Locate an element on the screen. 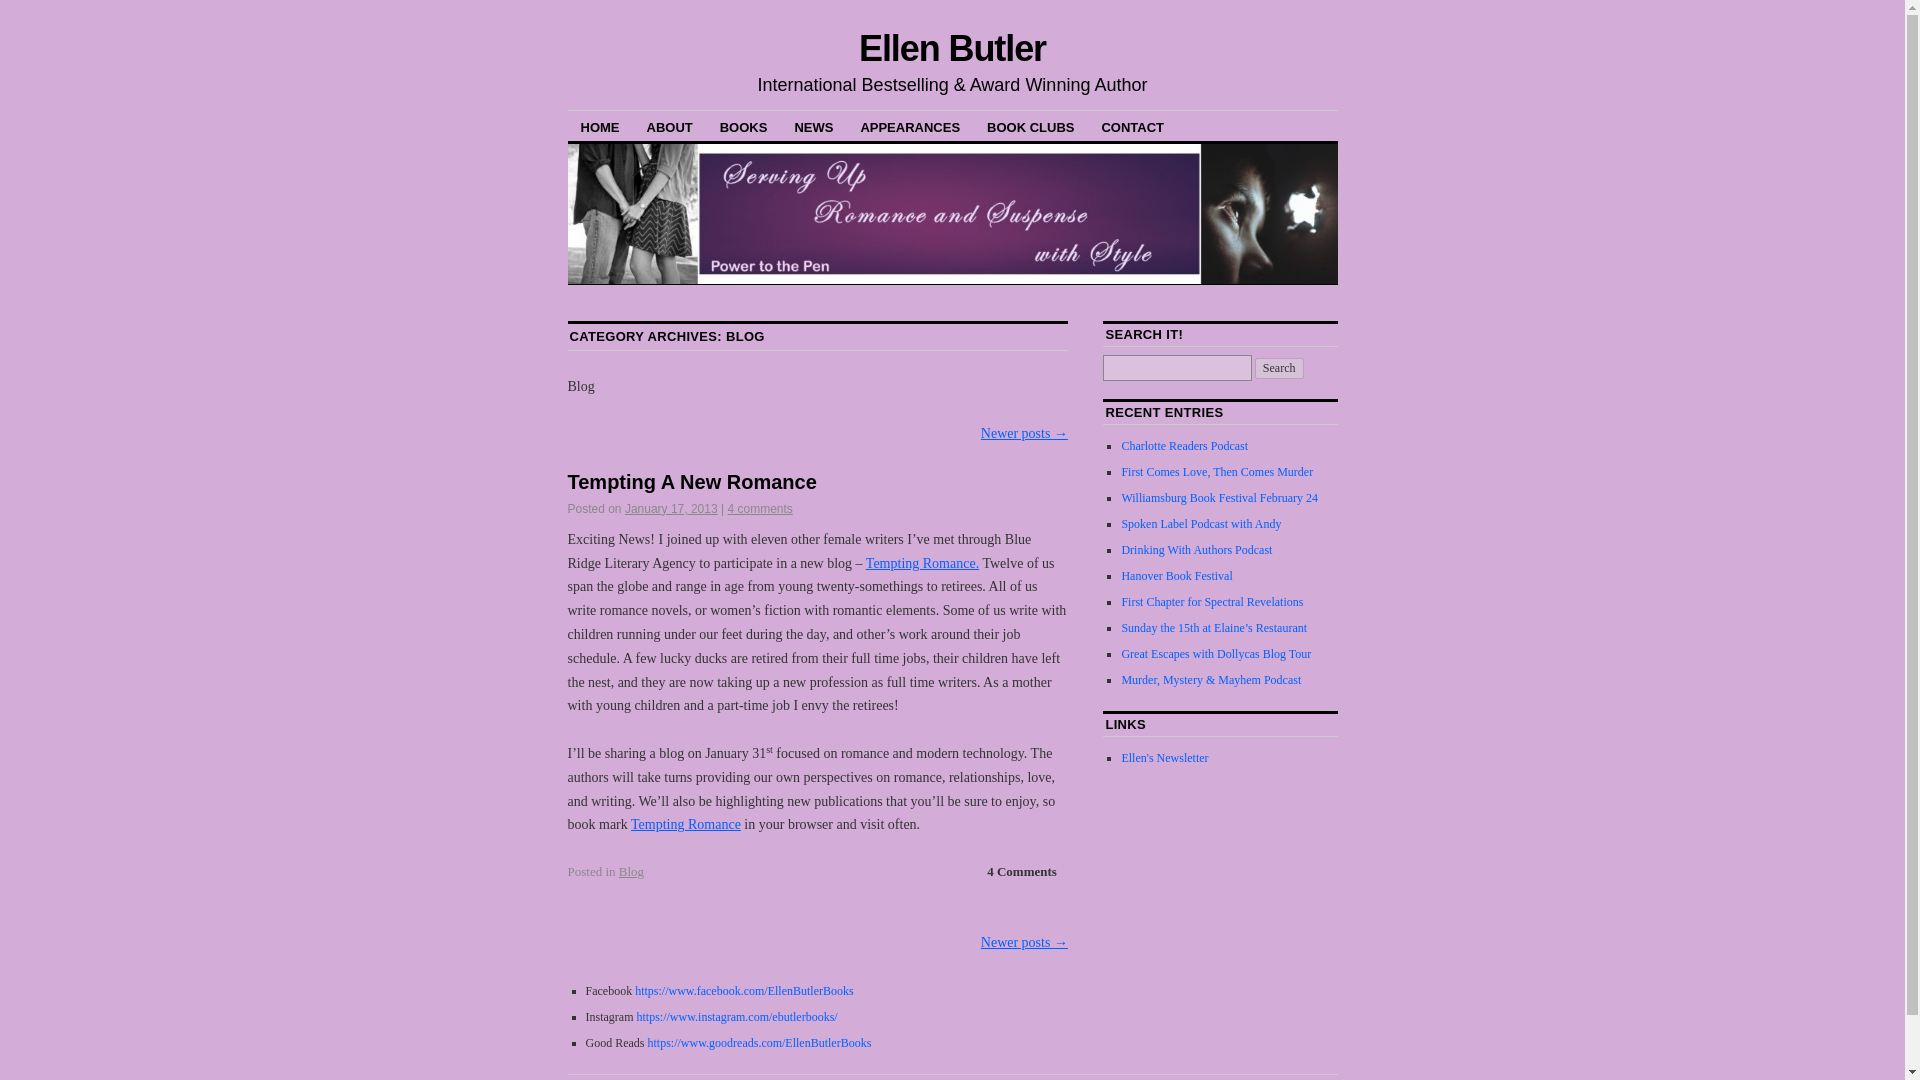 The width and height of the screenshot is (1920, 1080). Ellen Butler is located at coordinates (952, 48).